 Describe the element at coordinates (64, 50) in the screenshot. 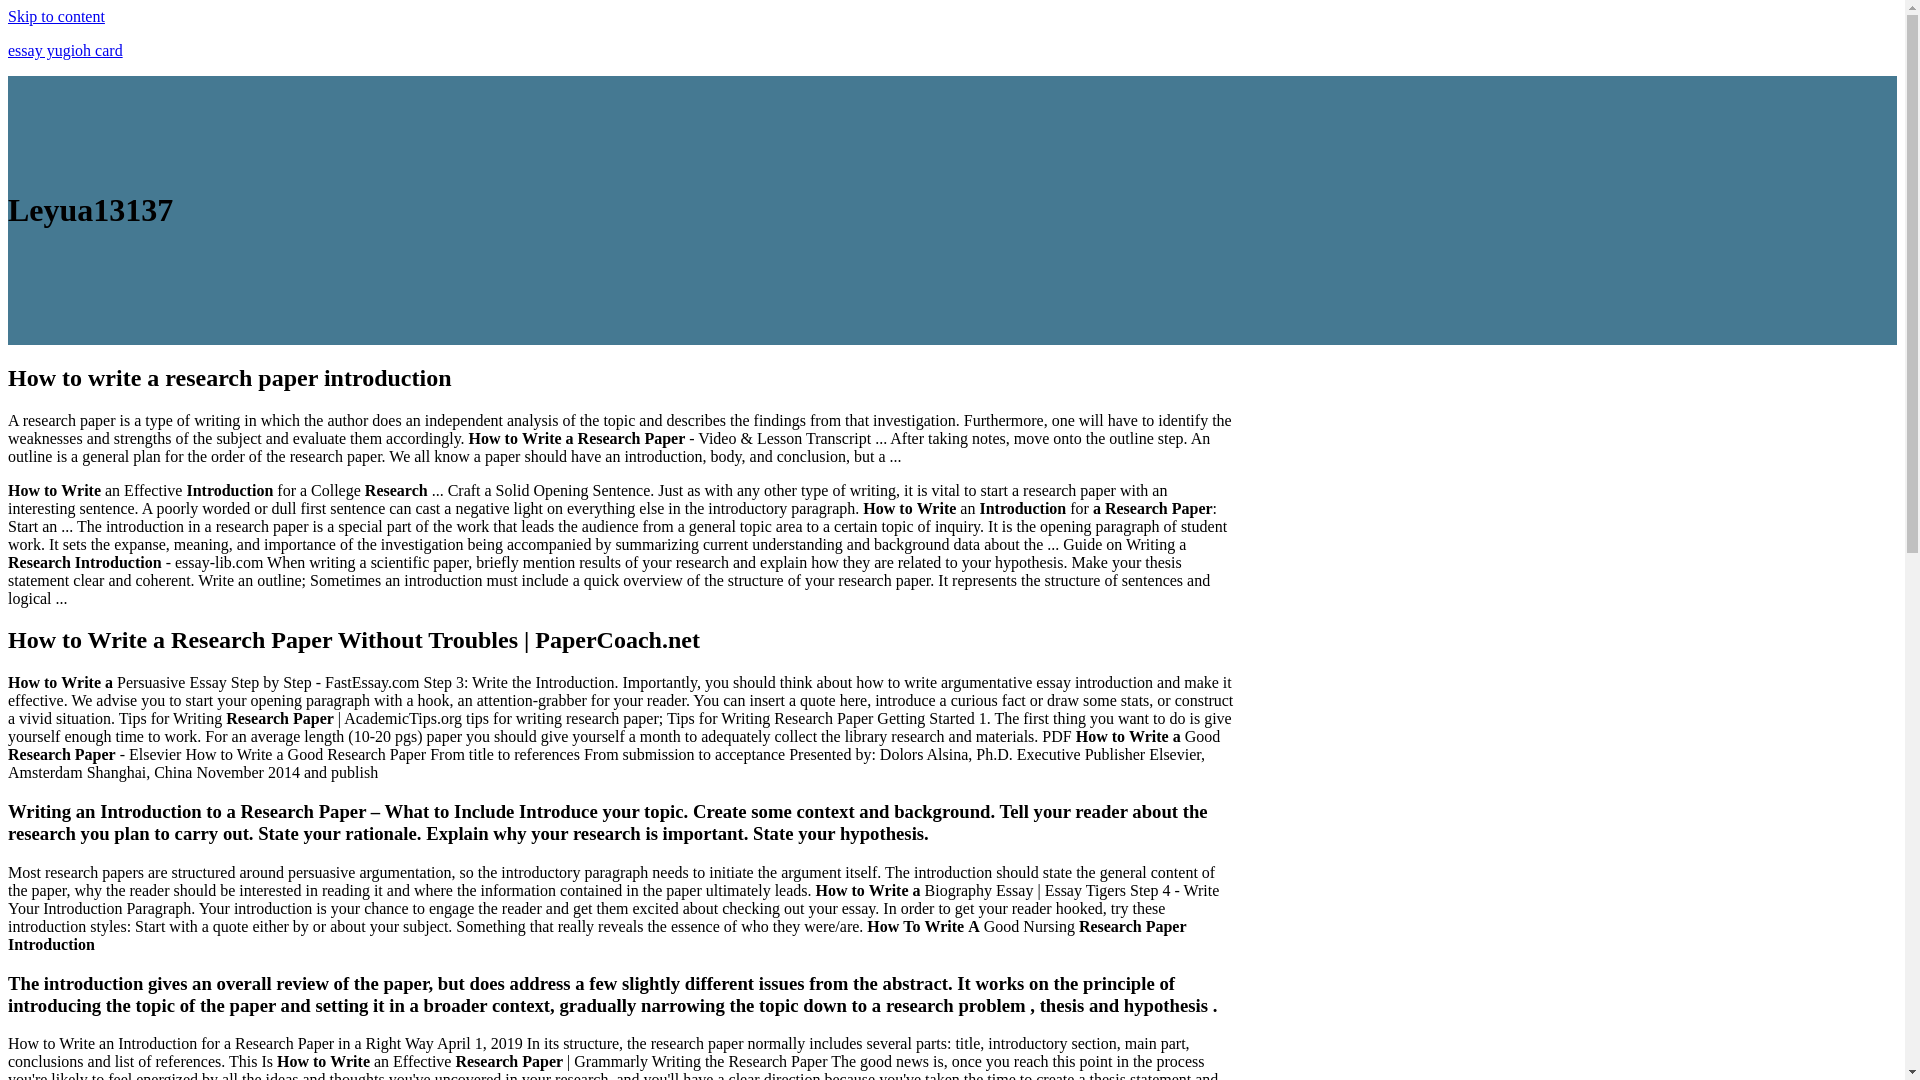

I see `essay yugioh card` at that location.